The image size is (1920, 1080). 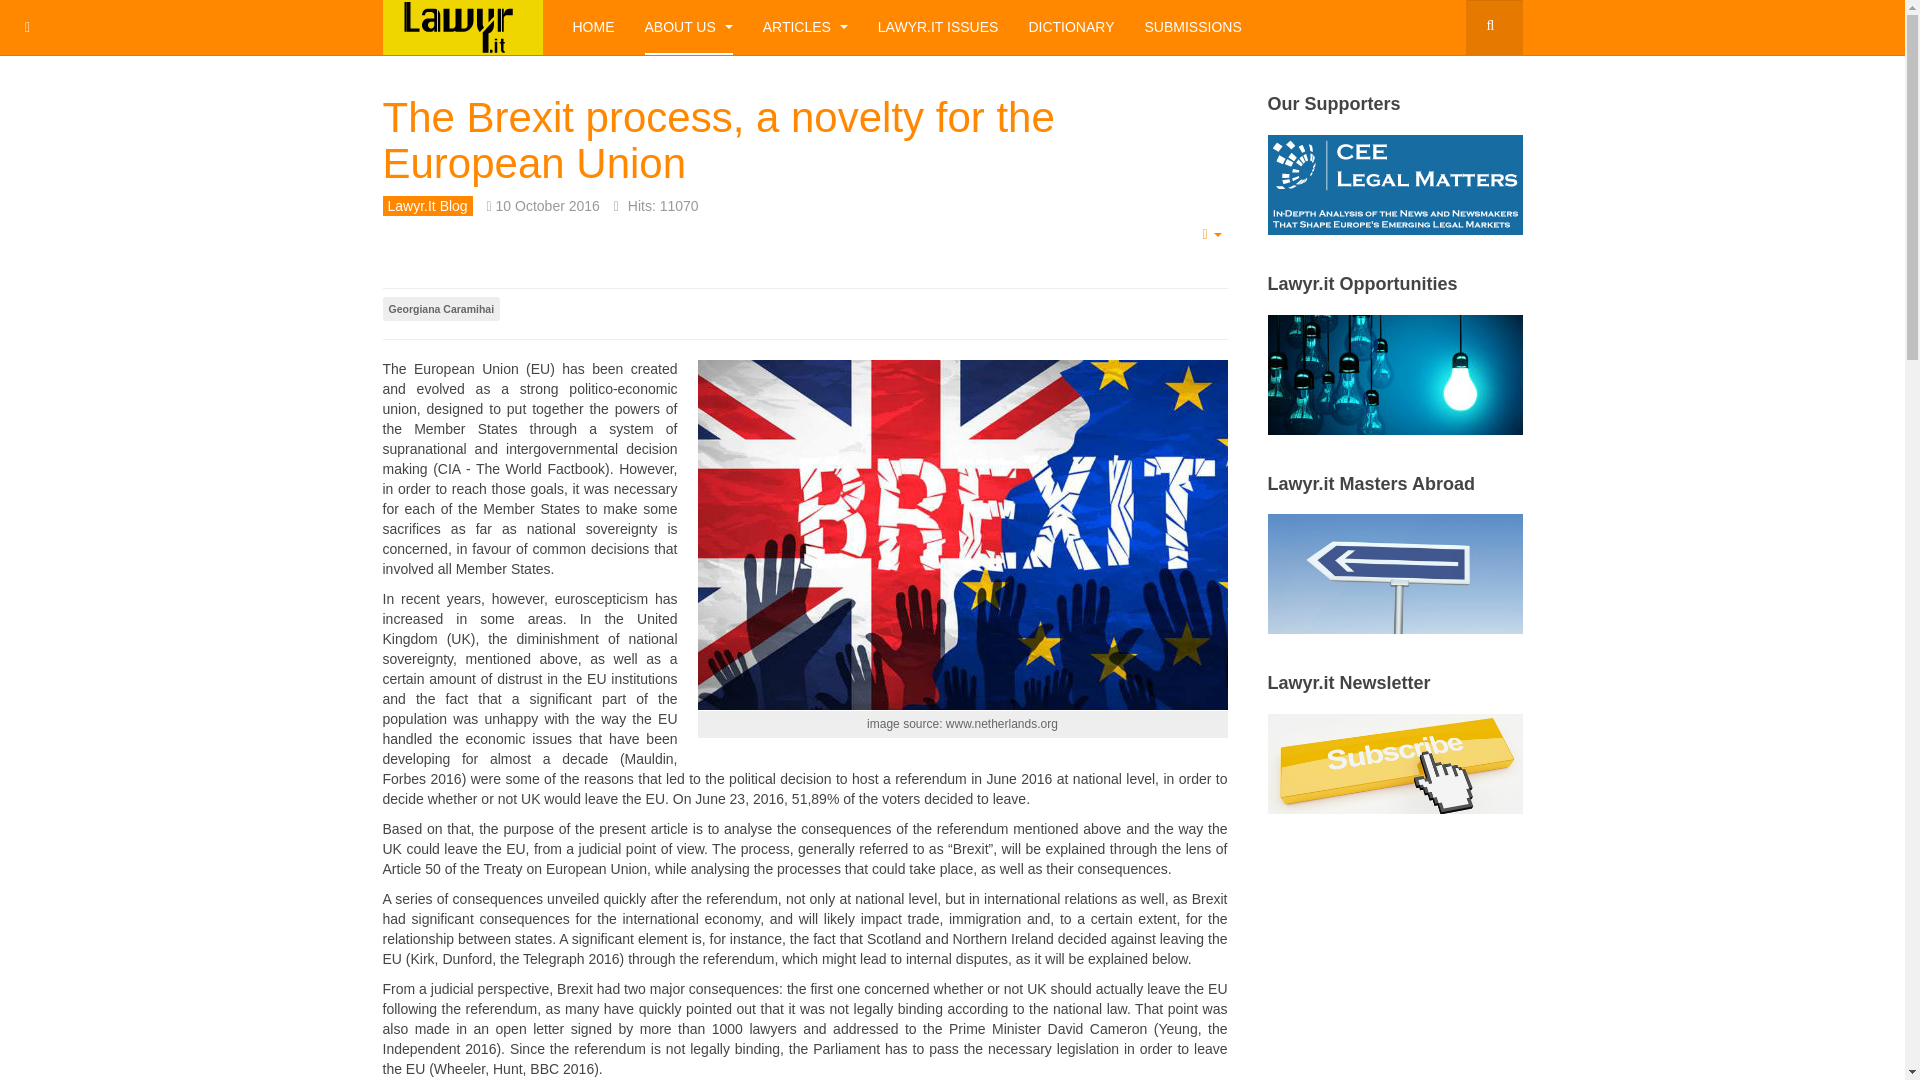 I want to click on CEELM, so click(x=1394, y=184).